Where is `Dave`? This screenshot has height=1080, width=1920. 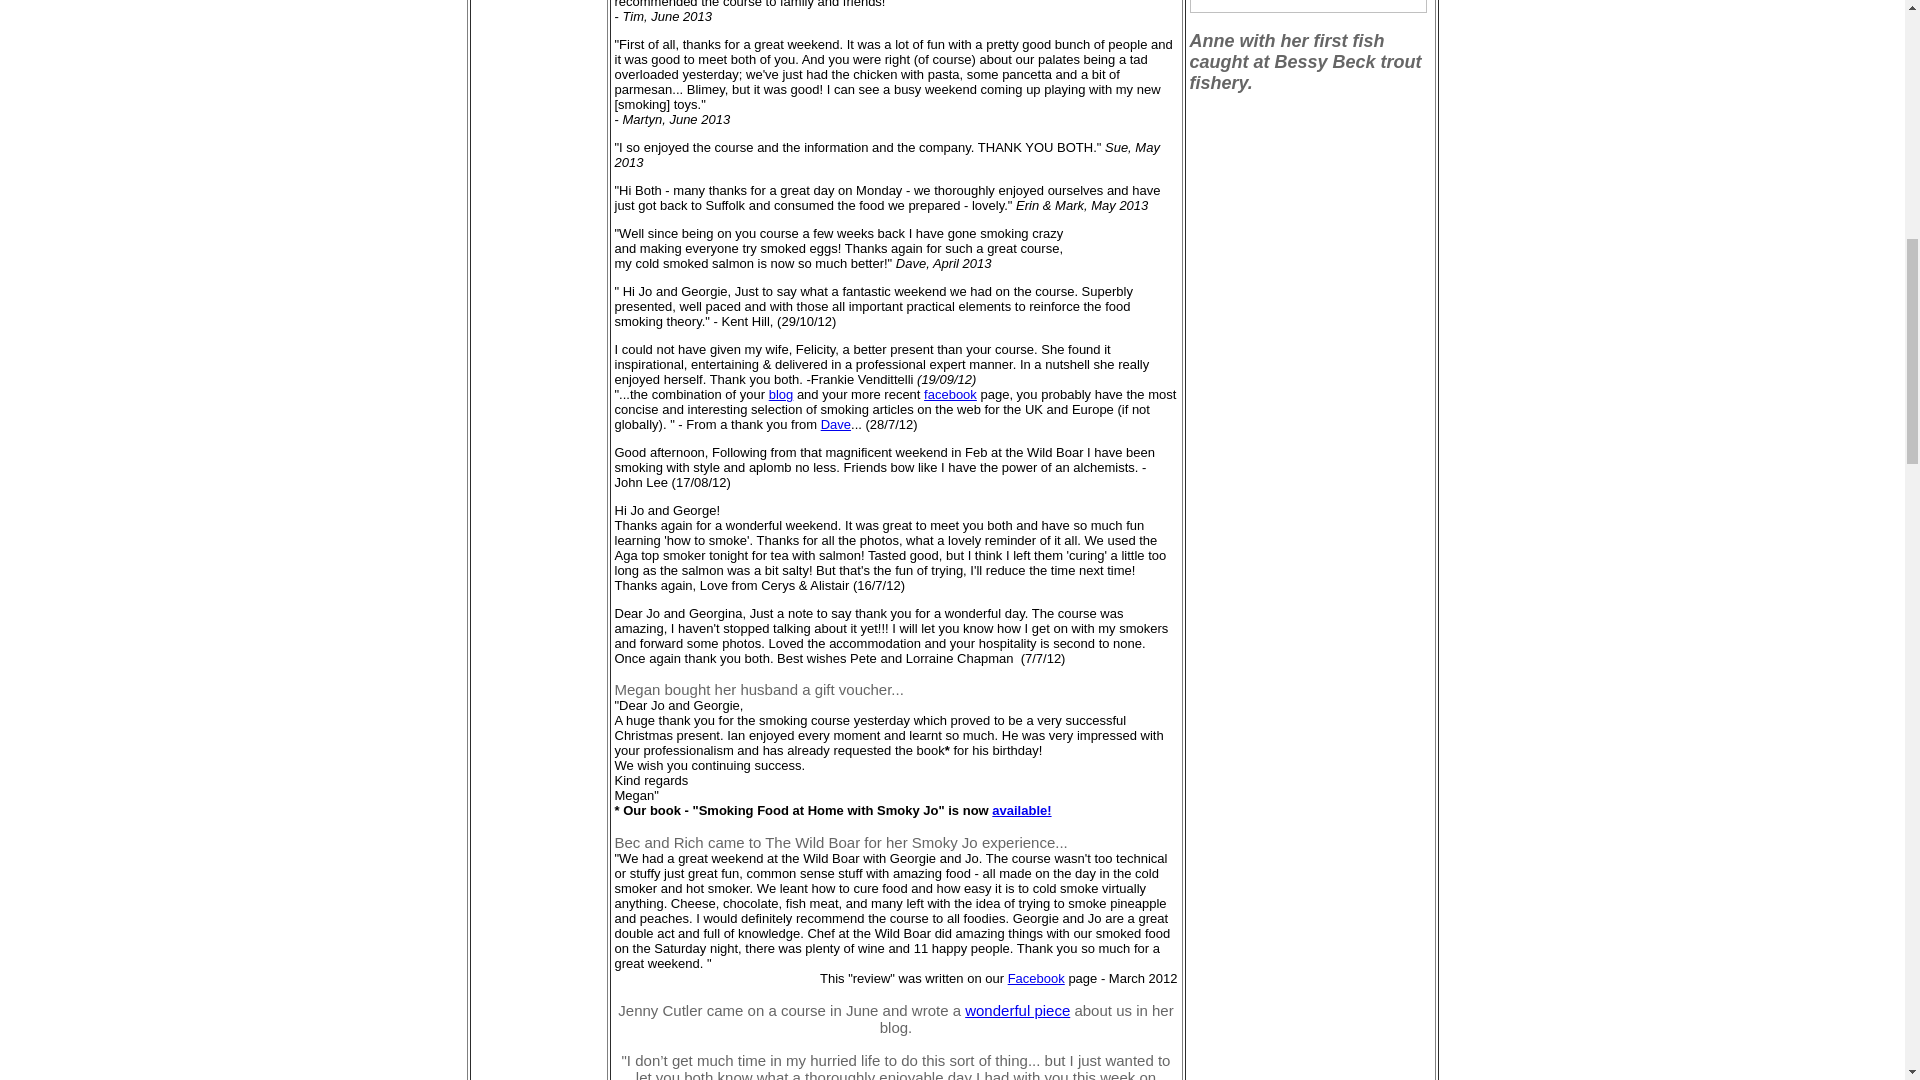
Dave is located at coordinates (836, 424).